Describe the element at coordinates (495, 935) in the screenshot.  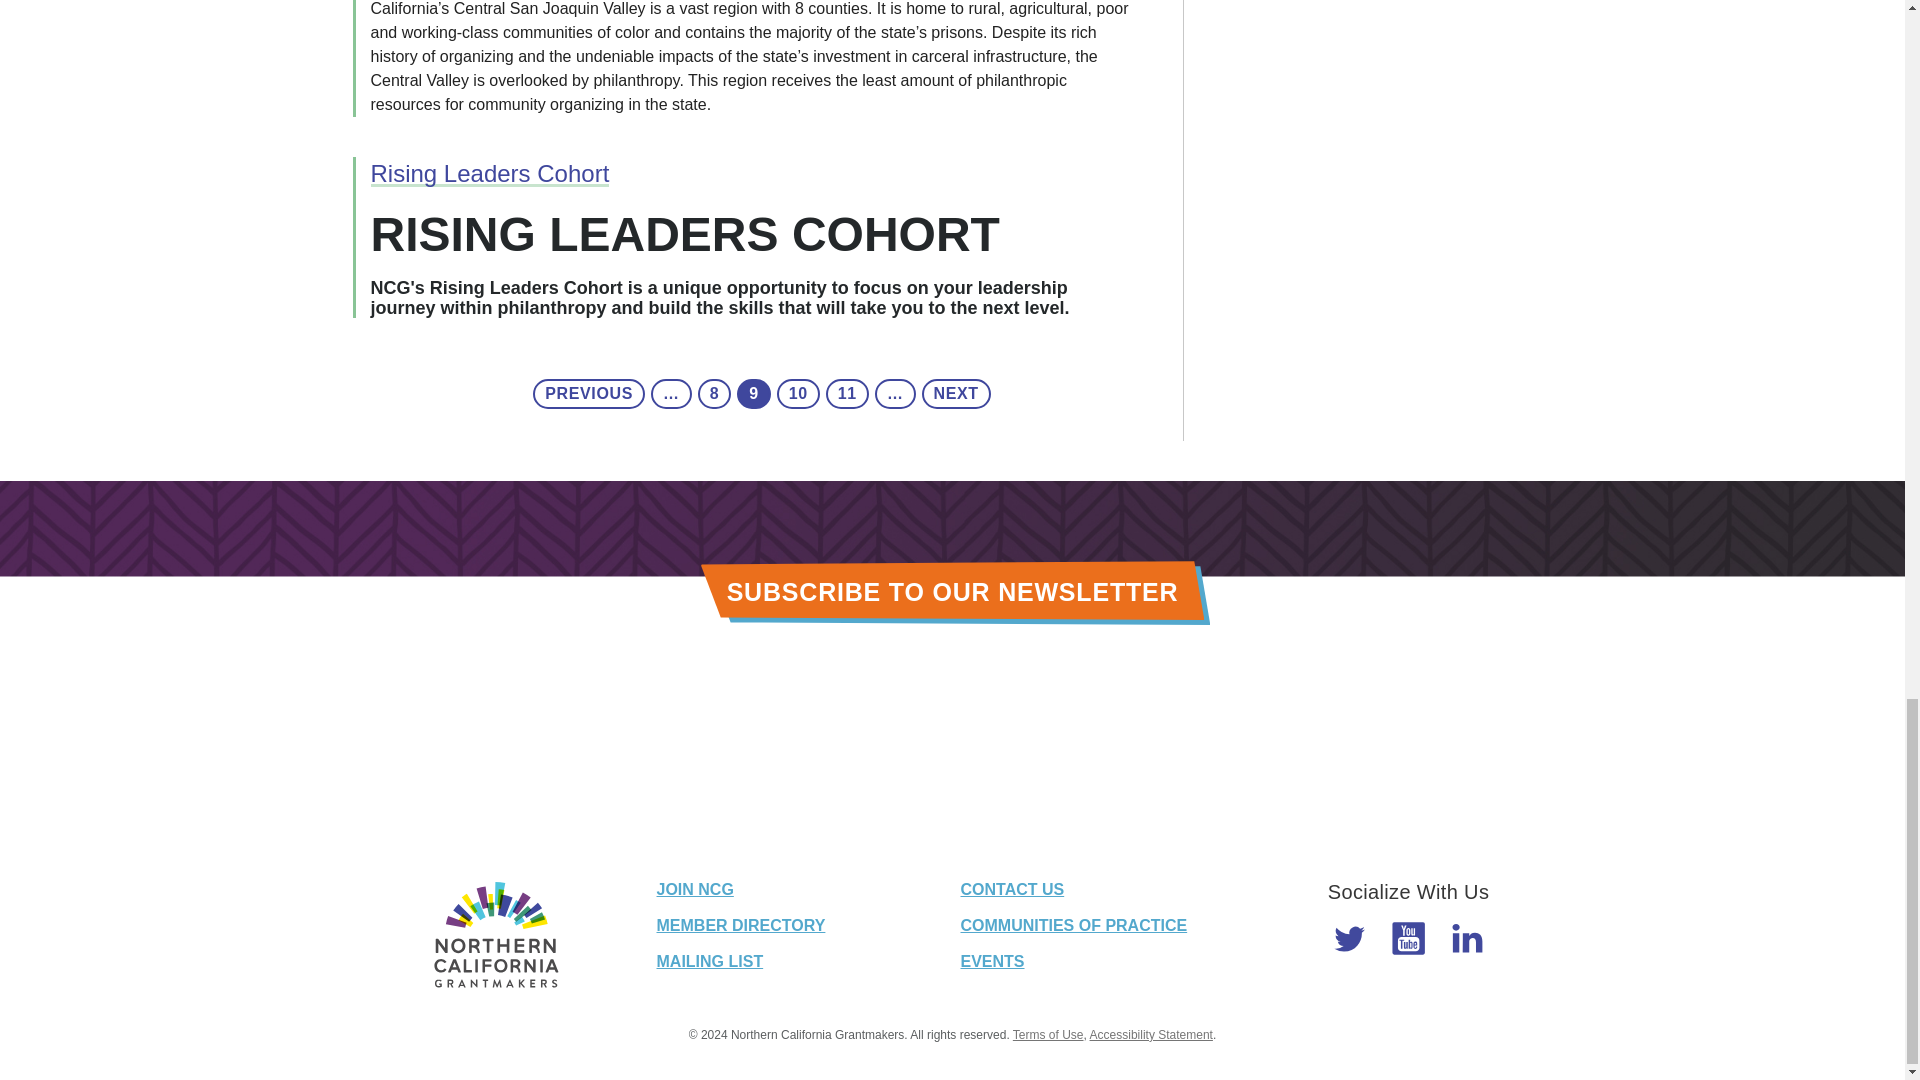
I see `Home` at that location.